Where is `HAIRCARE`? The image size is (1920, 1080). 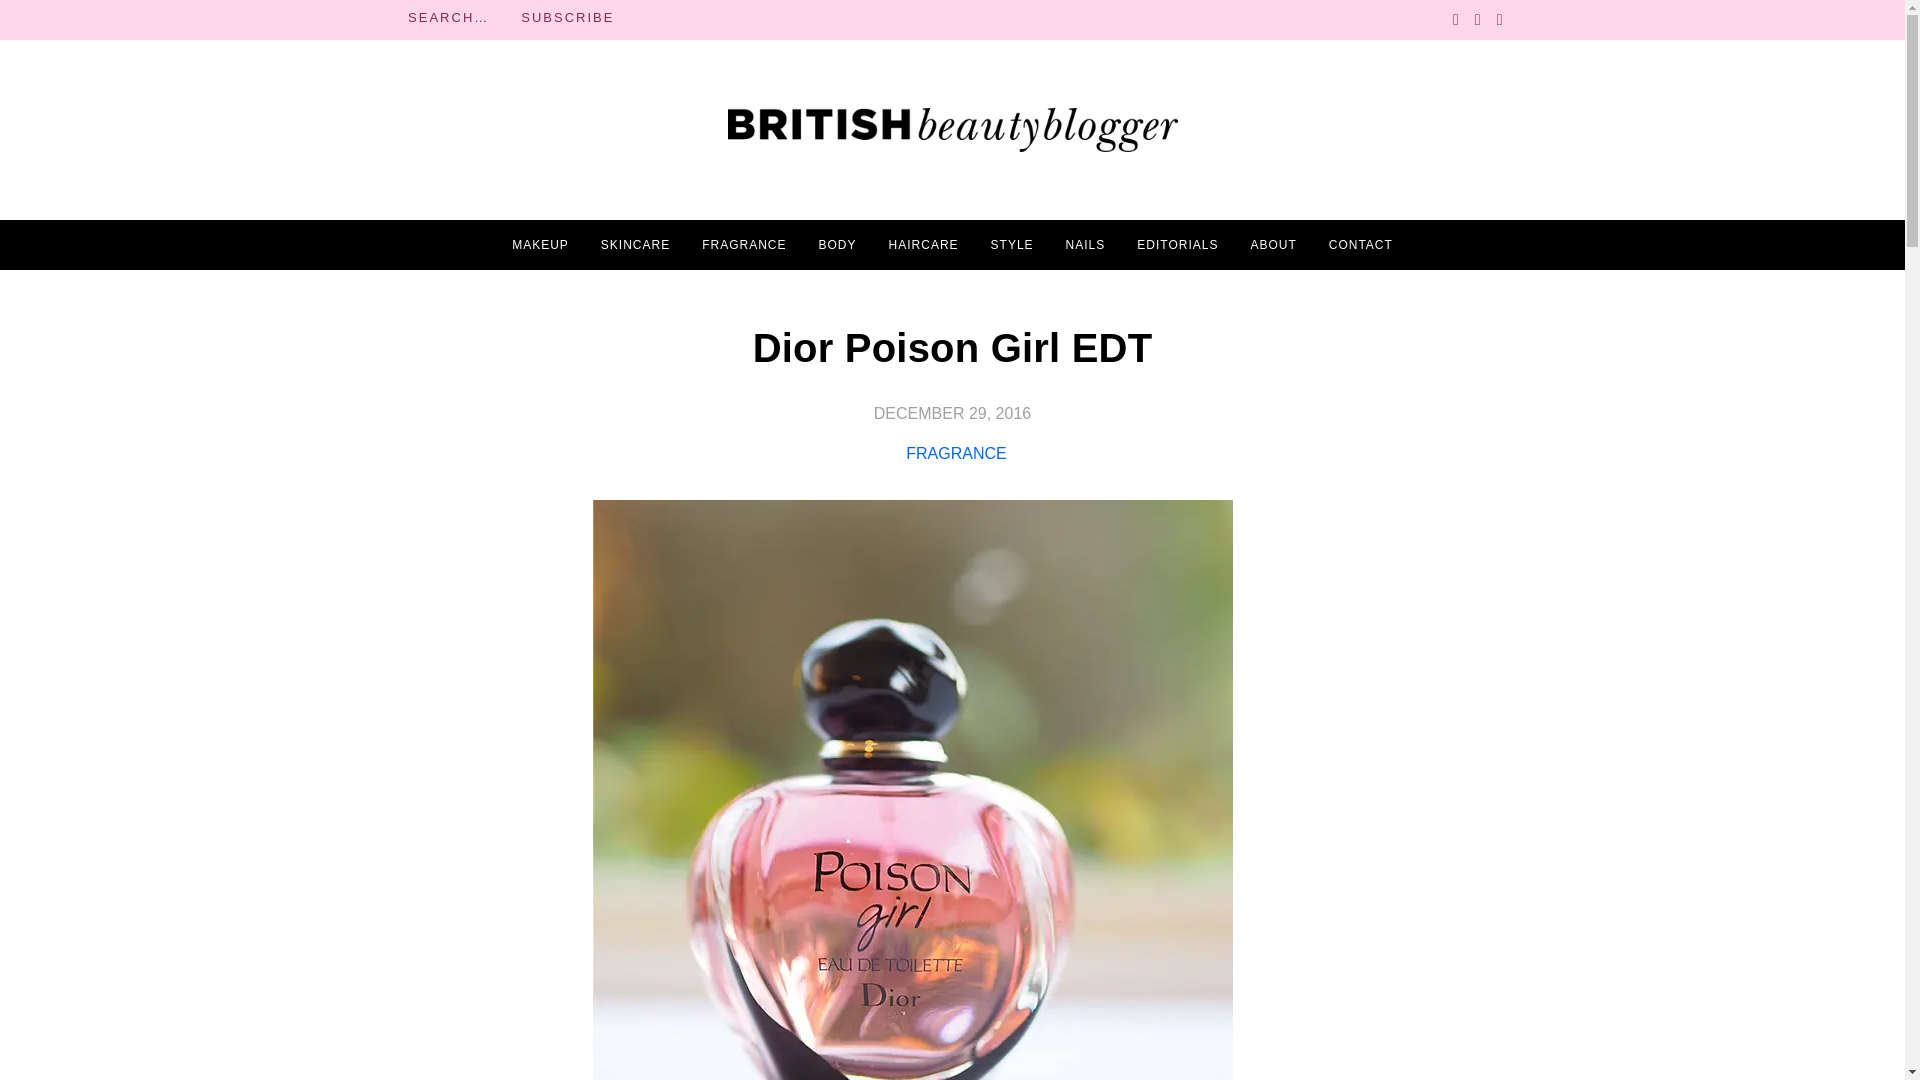
HAIRCARE is located at coordinates (923, 245).